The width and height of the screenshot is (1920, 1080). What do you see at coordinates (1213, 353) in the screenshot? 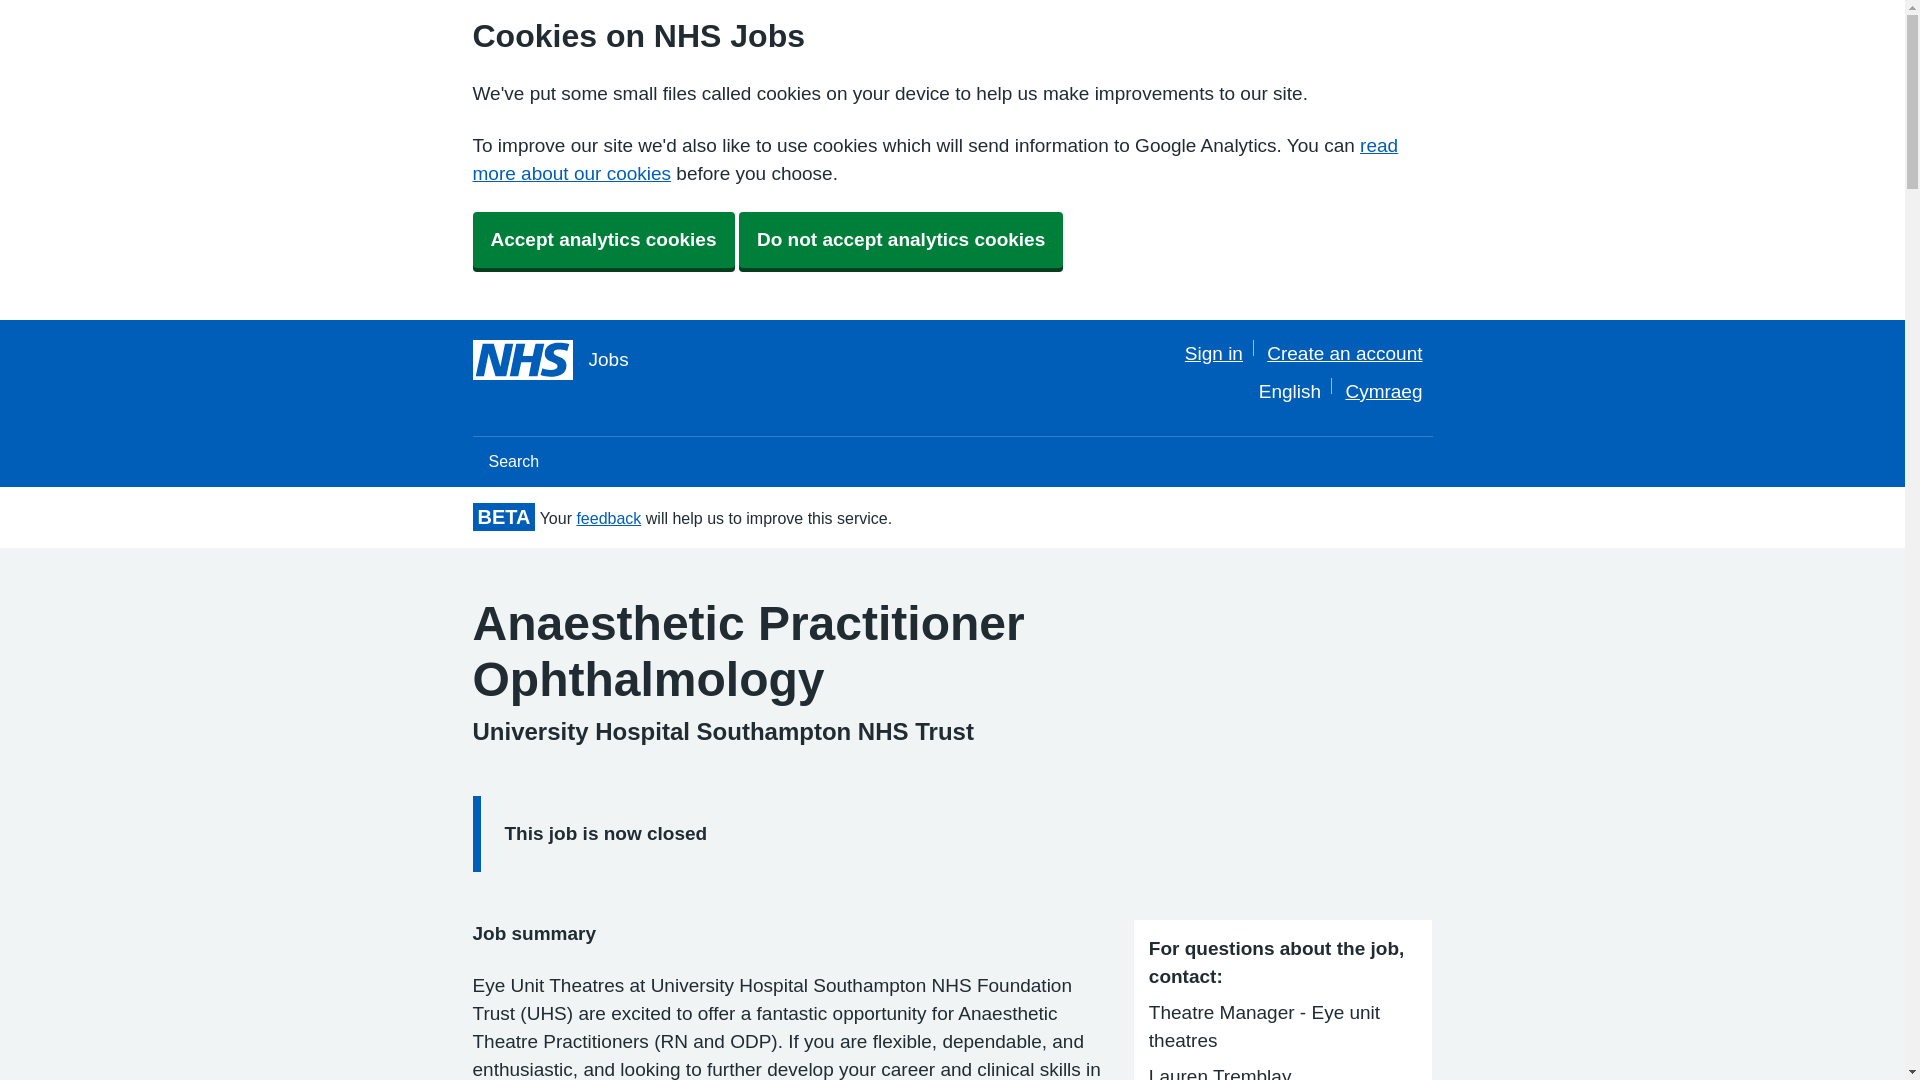
I see `Sign in` at bounding box center [1213, 353].